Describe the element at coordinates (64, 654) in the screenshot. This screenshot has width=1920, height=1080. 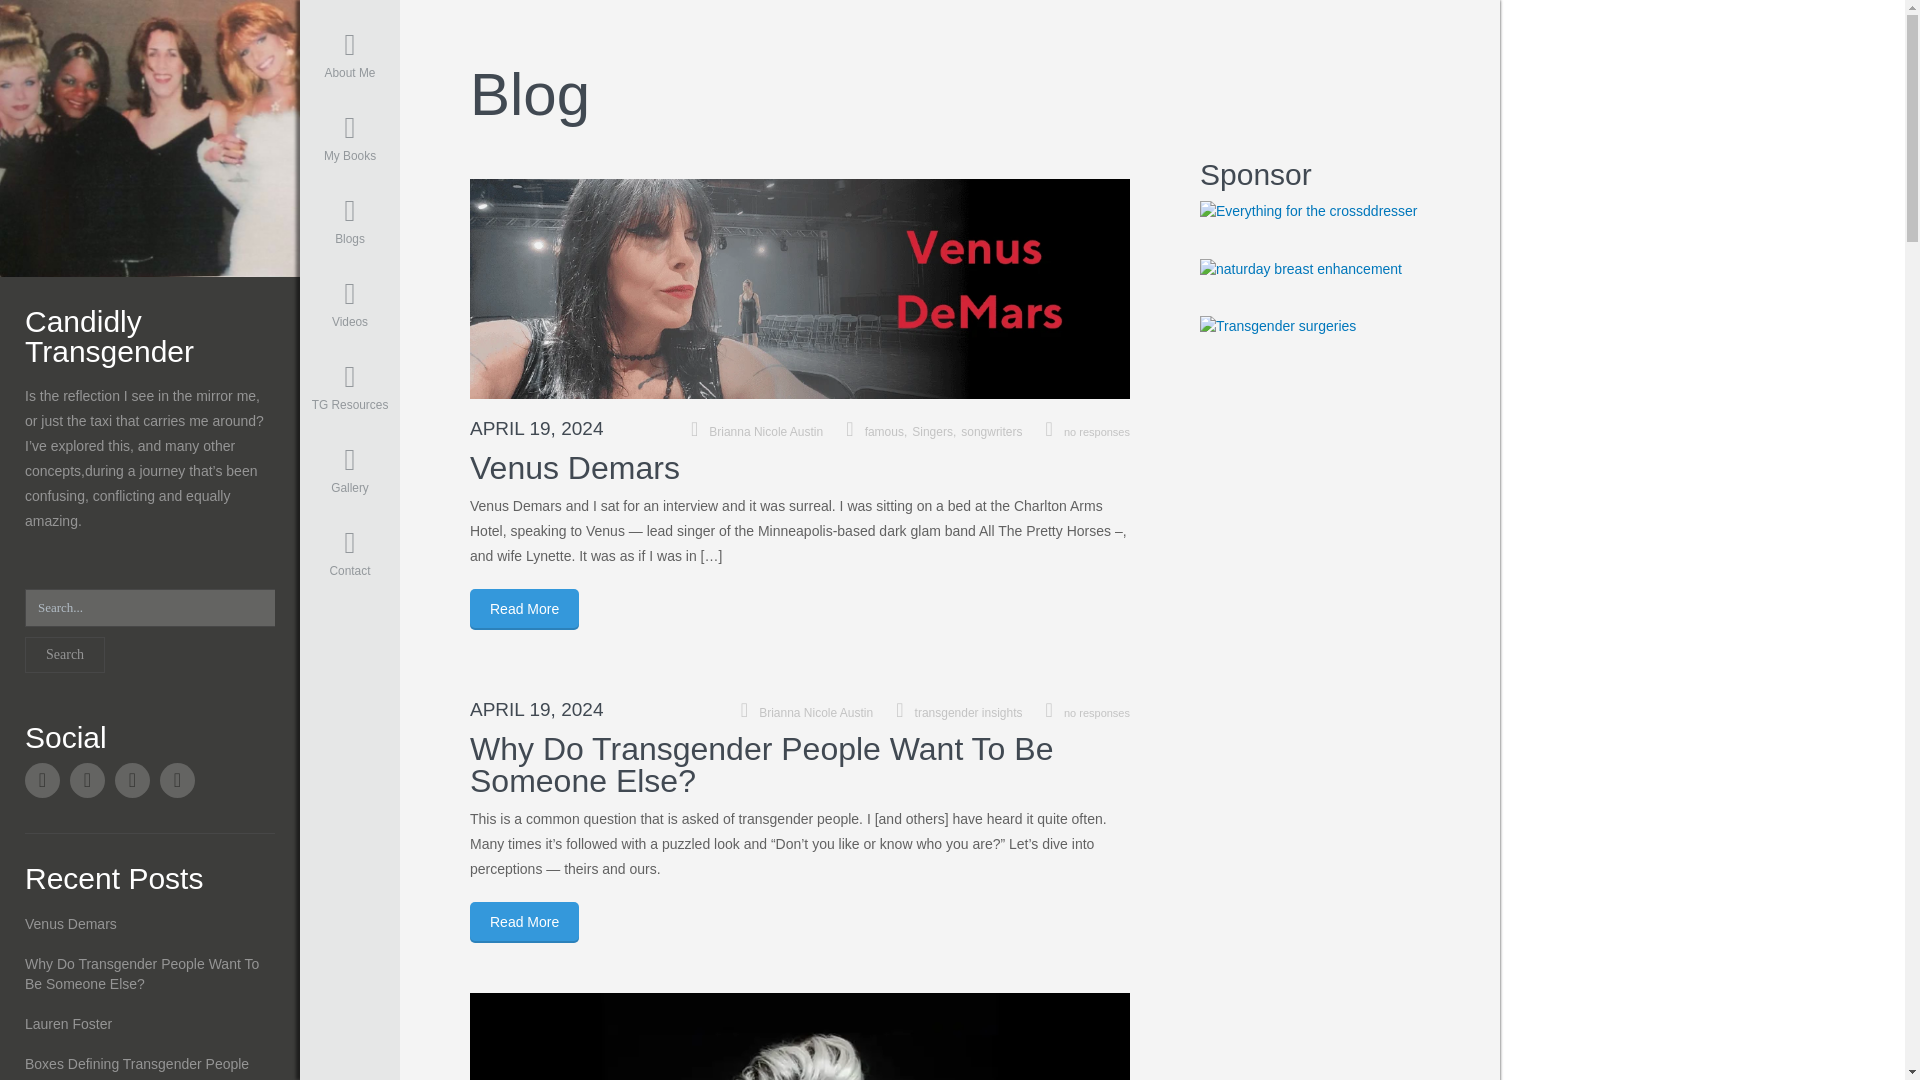
I see `Search` at that location.